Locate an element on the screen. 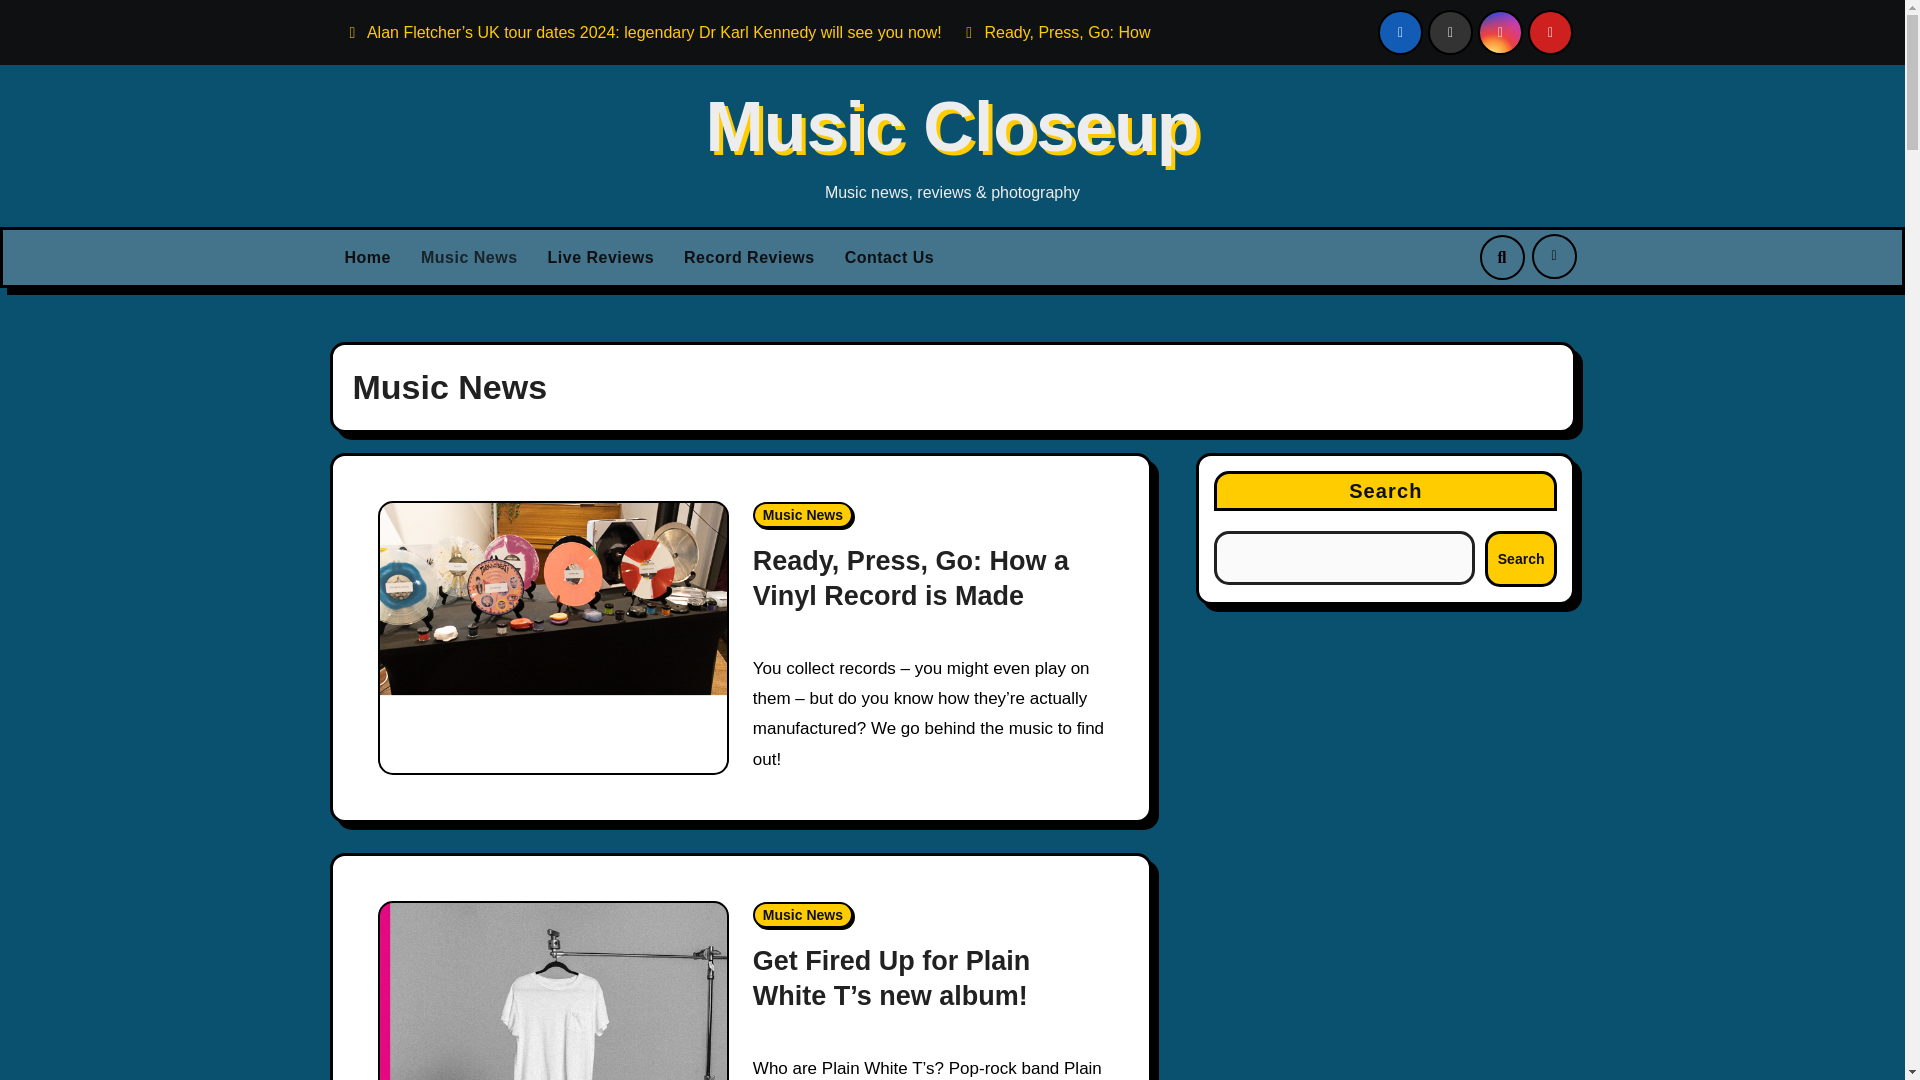 The height and width of the screenshot is (1080, 1920). Music News is located at coordinates (469, 258).